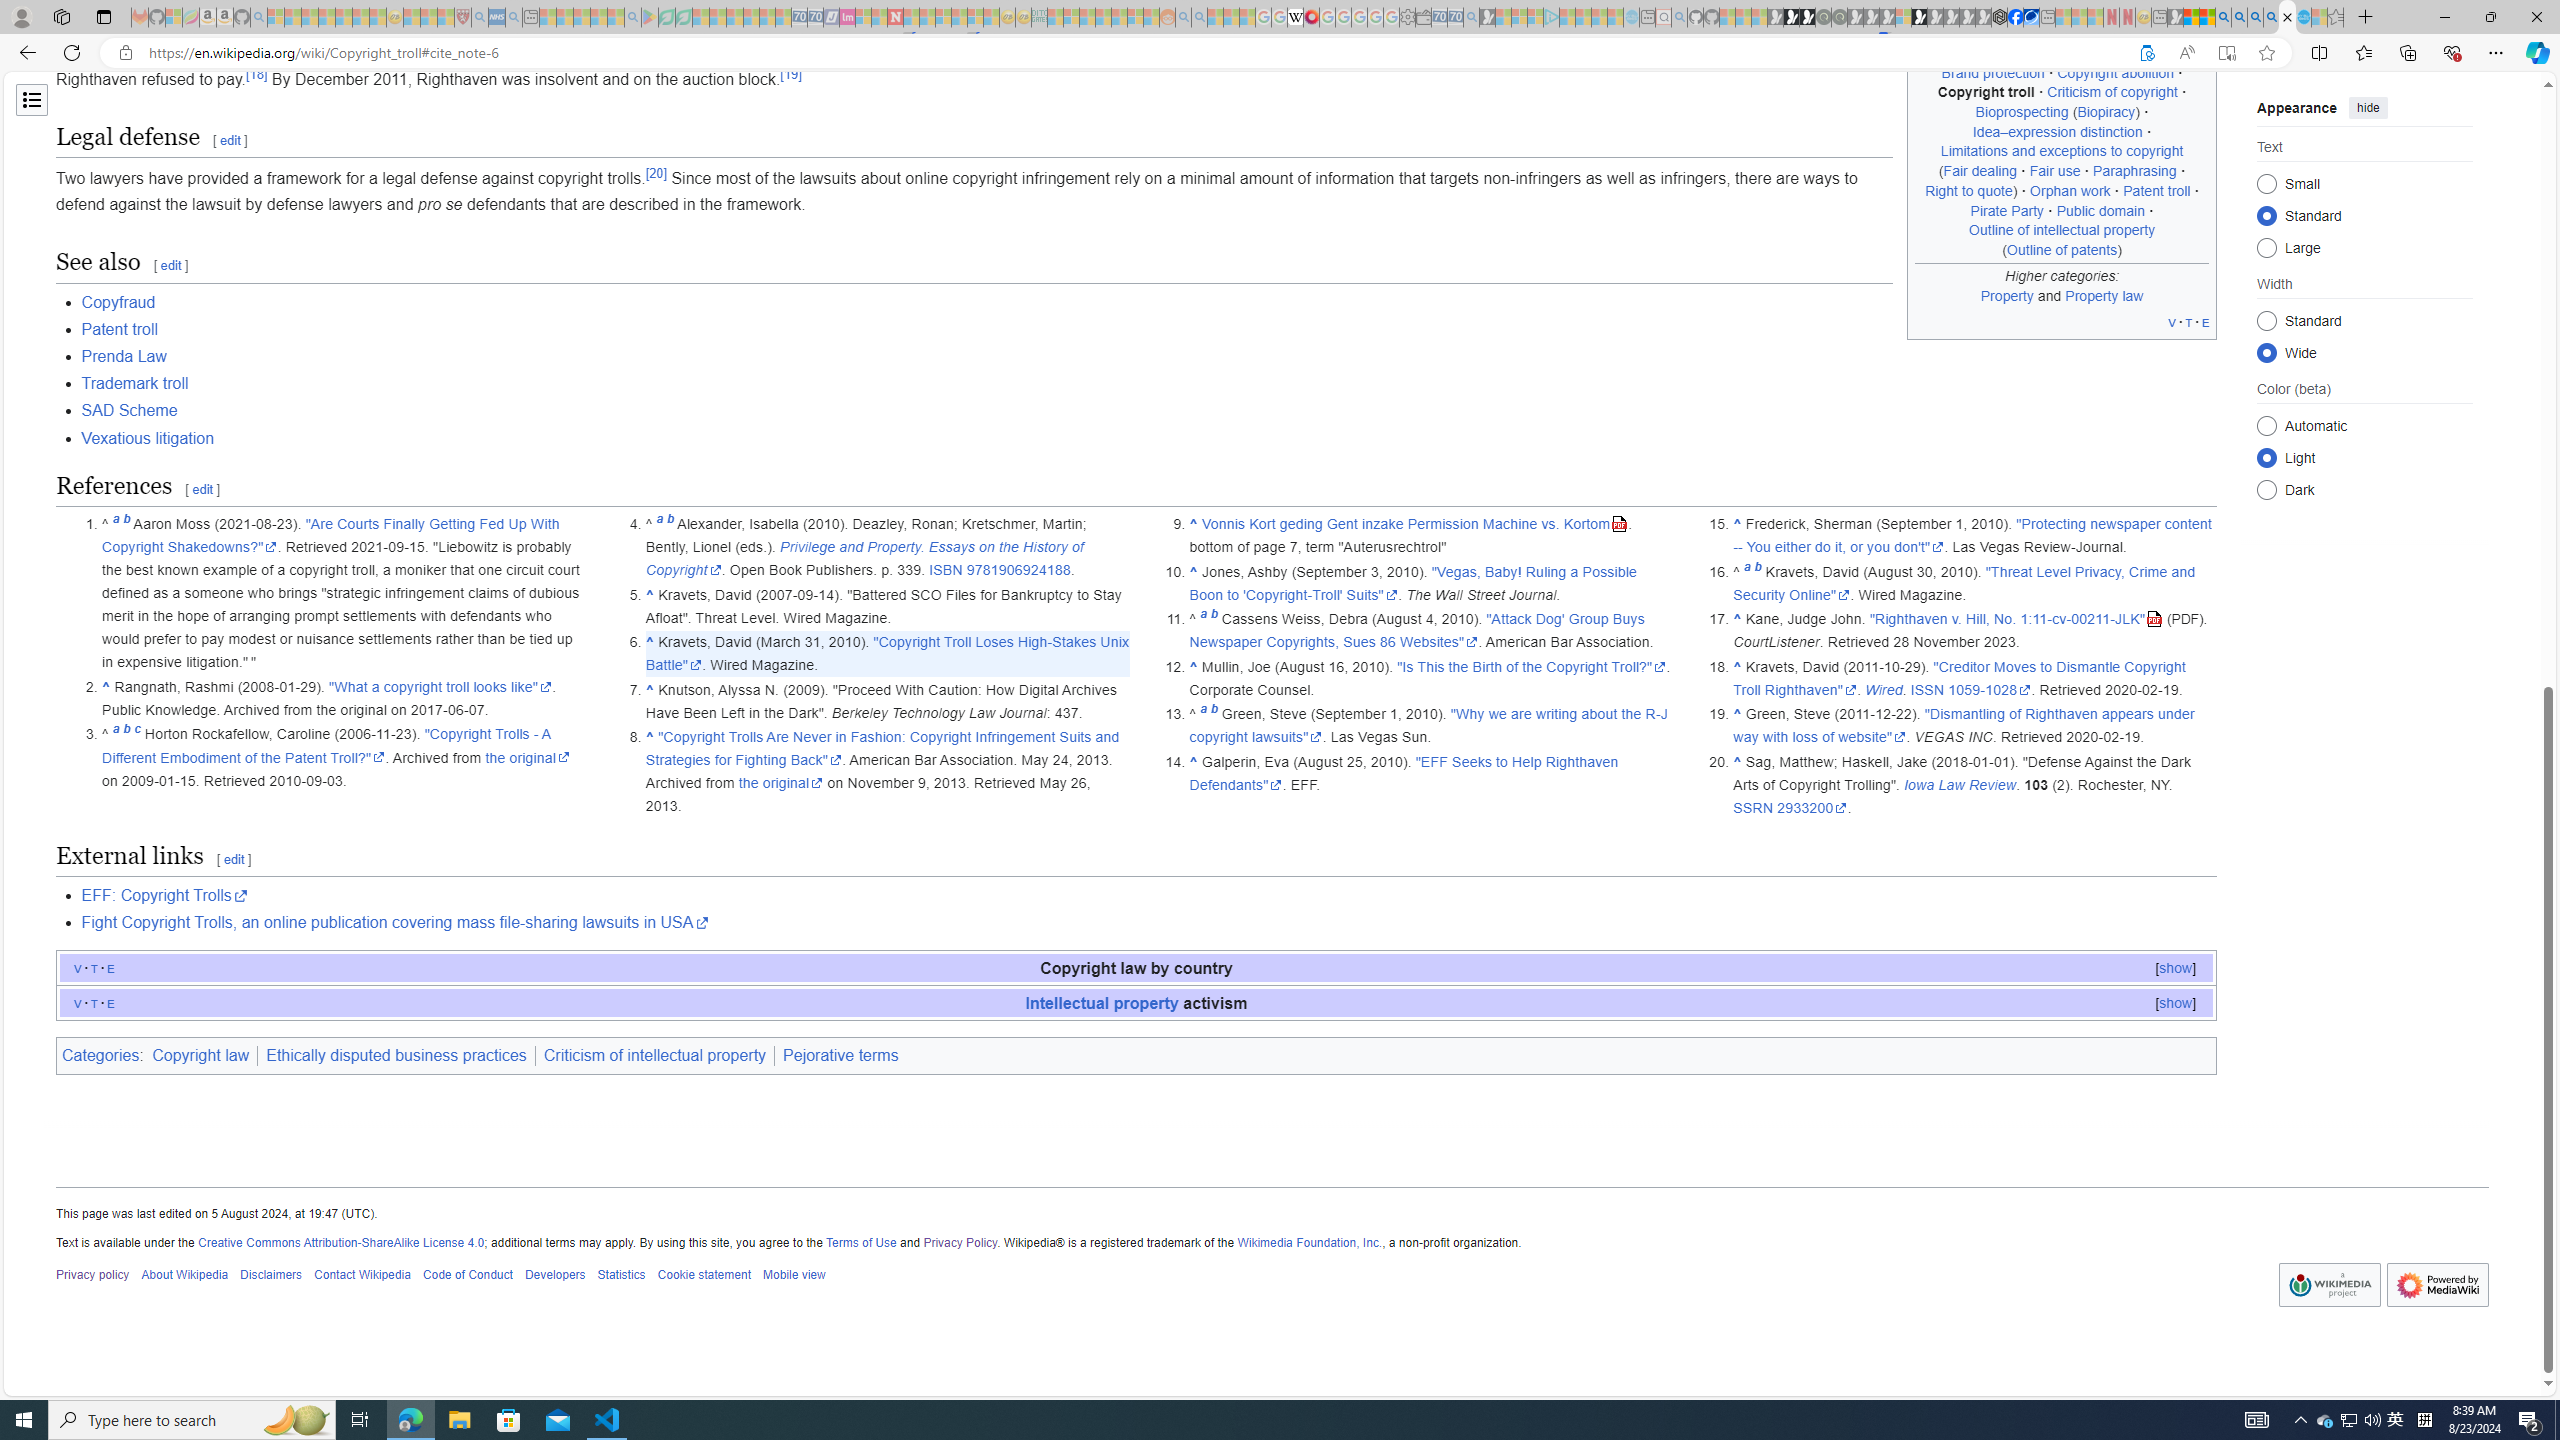 This screenshot has height=1440, width=2560. I want to click on Outline of patents, so click(2062, 248).